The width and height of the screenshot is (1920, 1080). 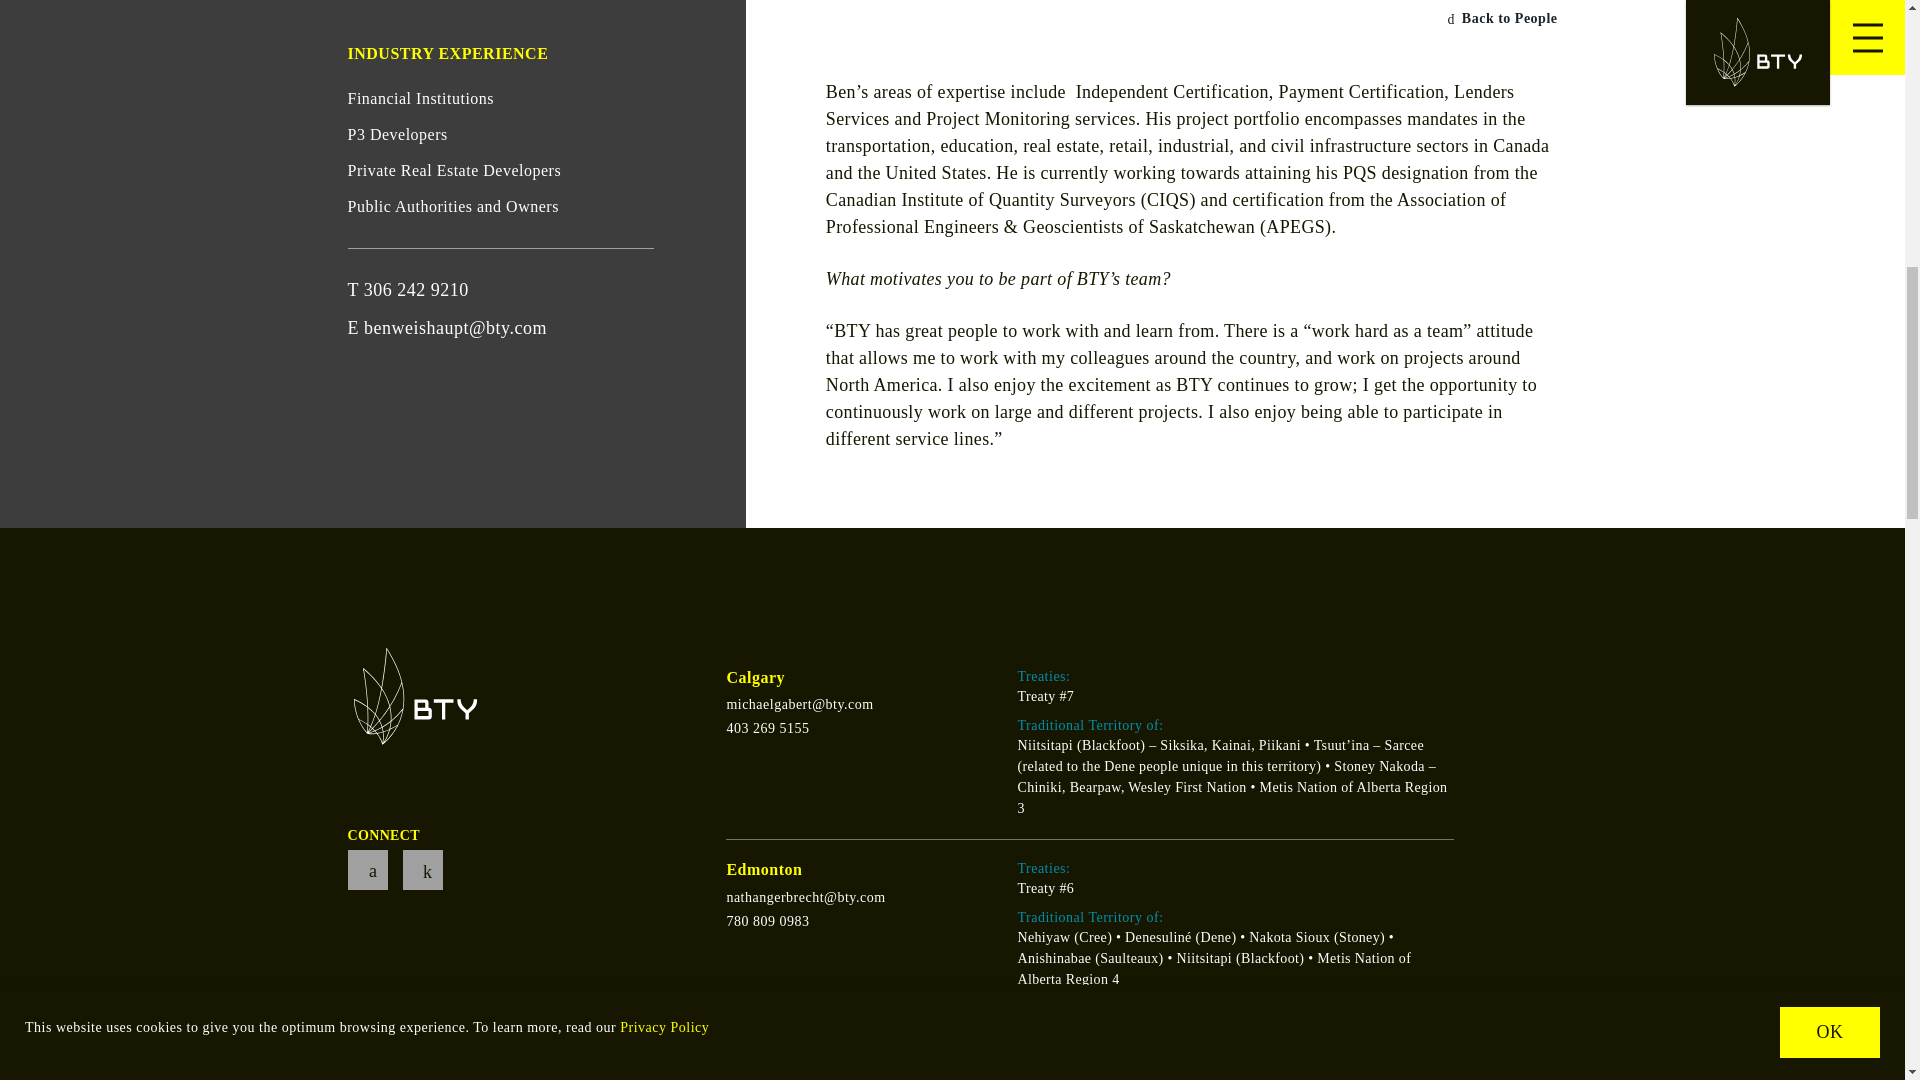 I want to click on BTY logo, so click(x=415, y=696).